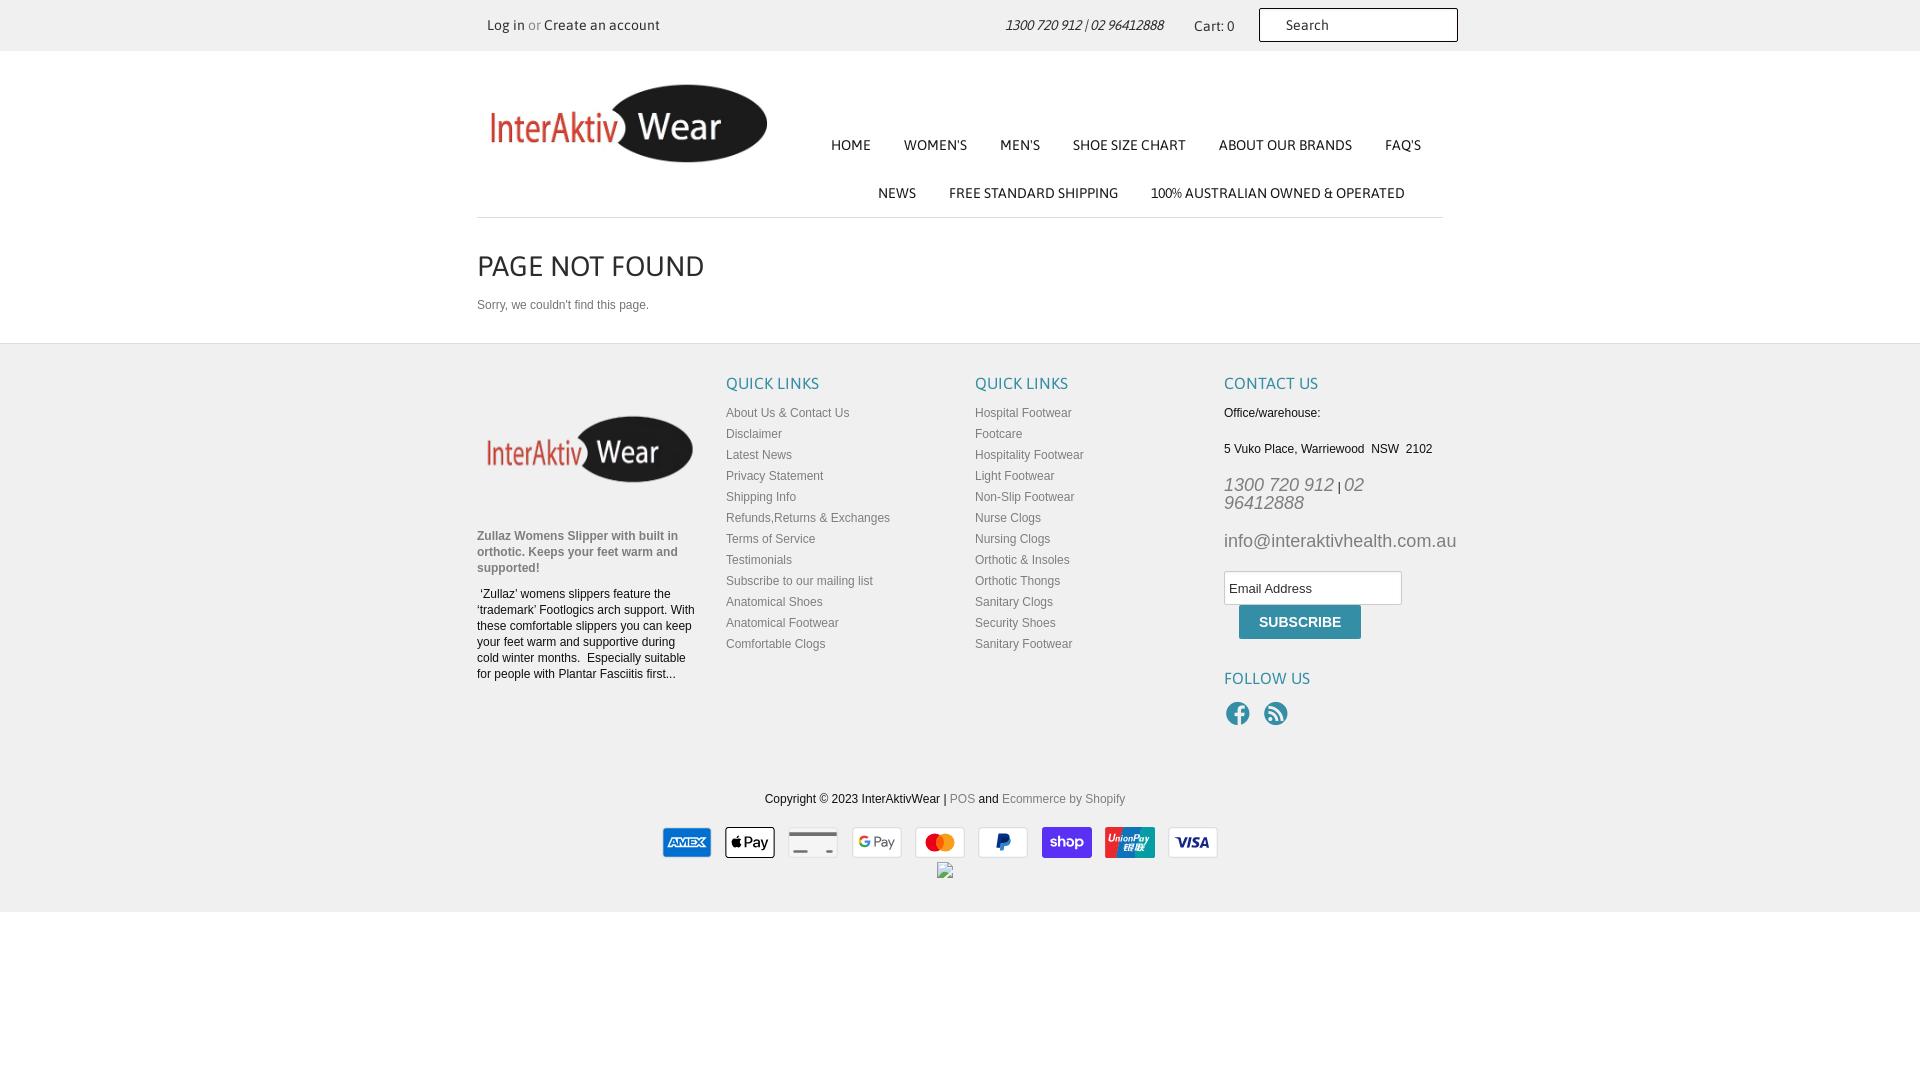 The width and height of the screenshot is (1920, 1080). What do you see at coordinates (998, 434) in the screenshot?
I see `Footcare` at bounding box center [998, 434].